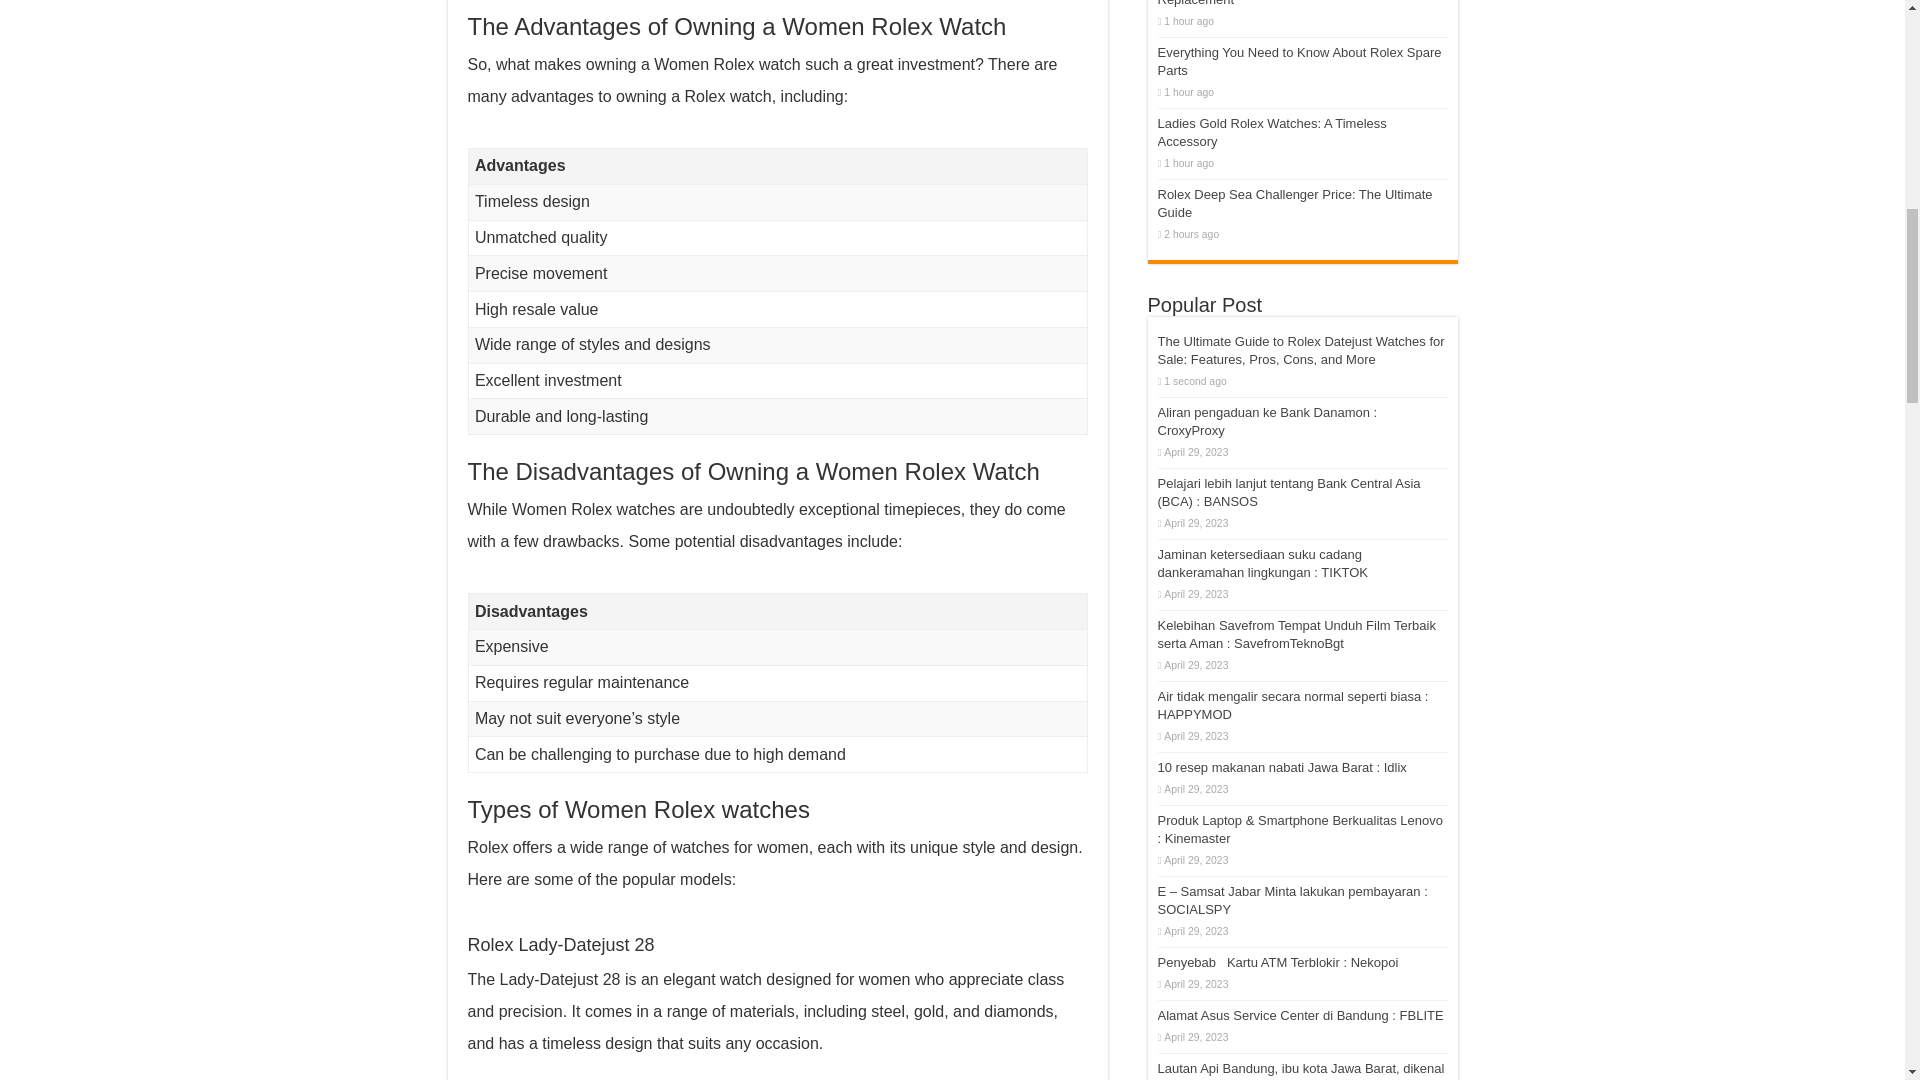 This screenshot has width=1920, height=1080. What do you see at coordinates (1299, 61) in the screenshot?
I see `Everything You Need to Know About Rolex Spare Parts` at bounding box center [1299, 61].